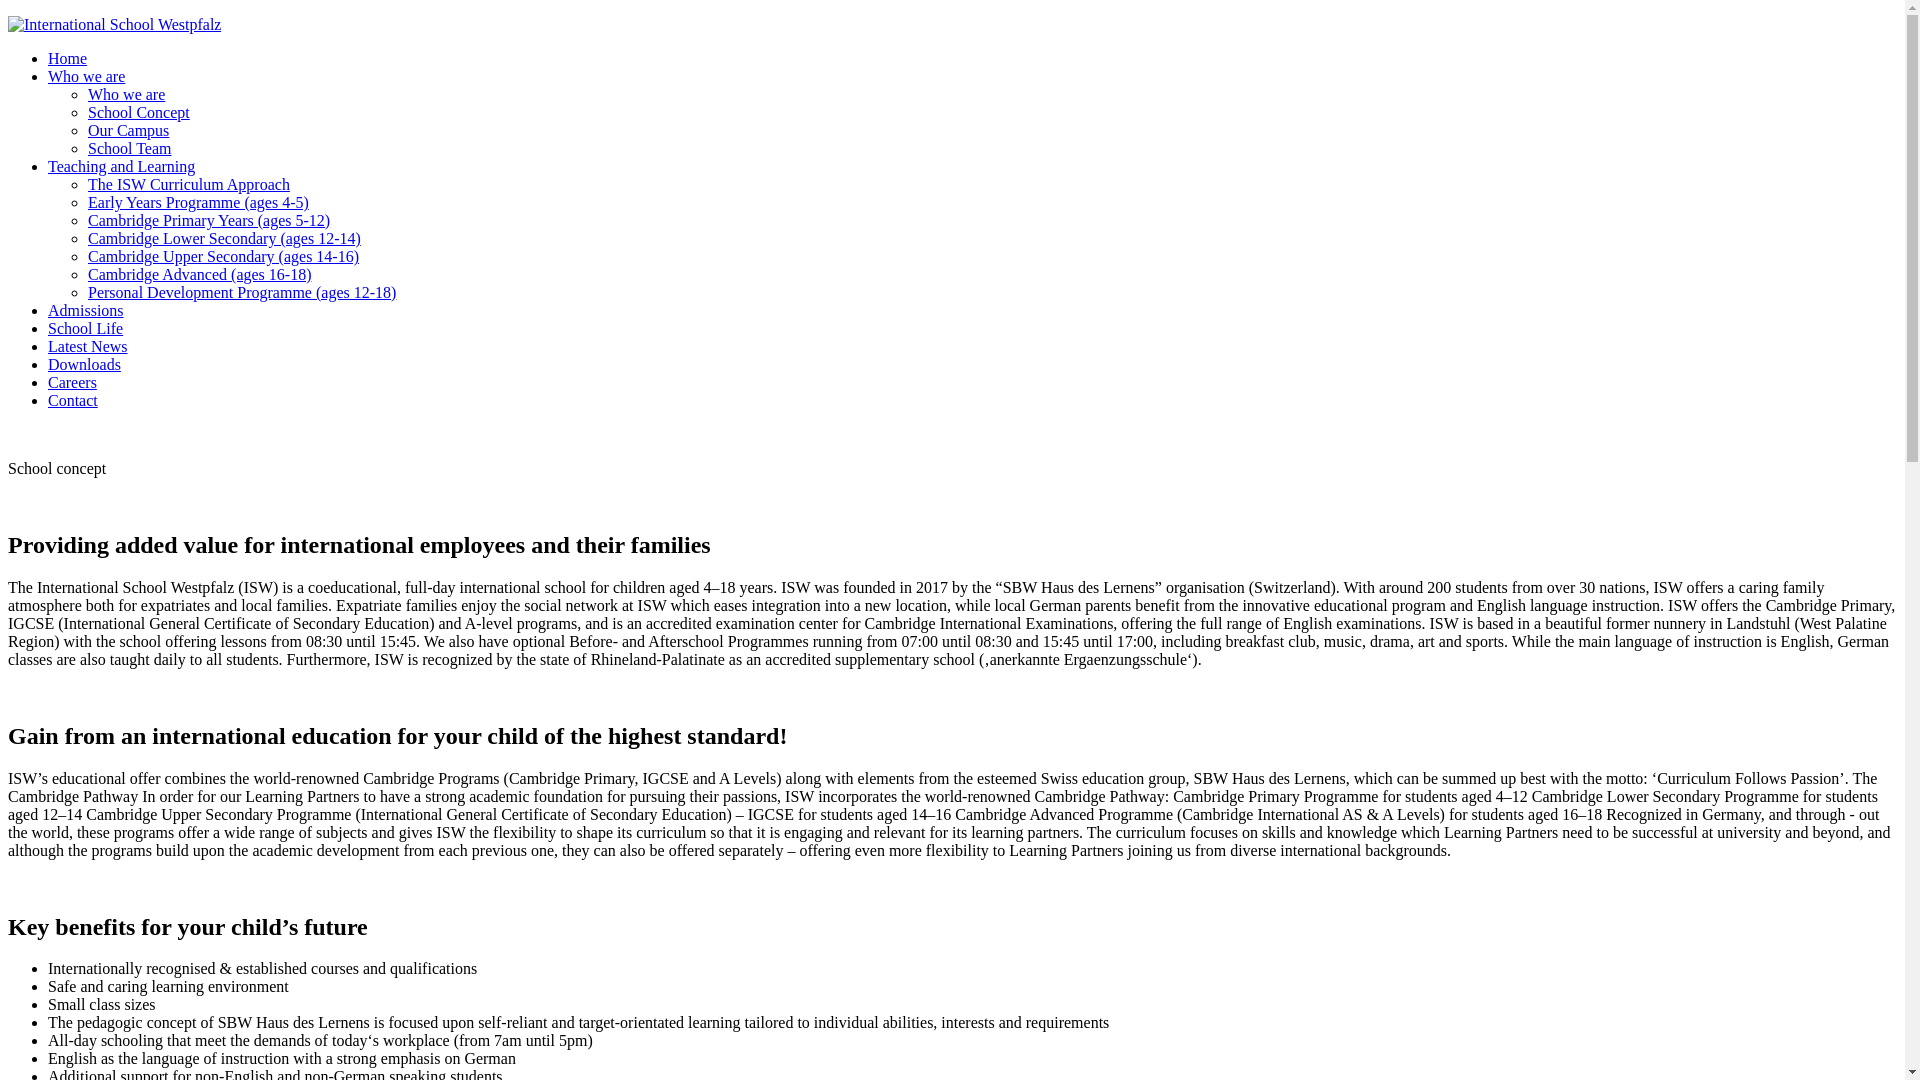 This screenshot has width=1920, height=1080. I want to click on School Life, so click(85, 328).